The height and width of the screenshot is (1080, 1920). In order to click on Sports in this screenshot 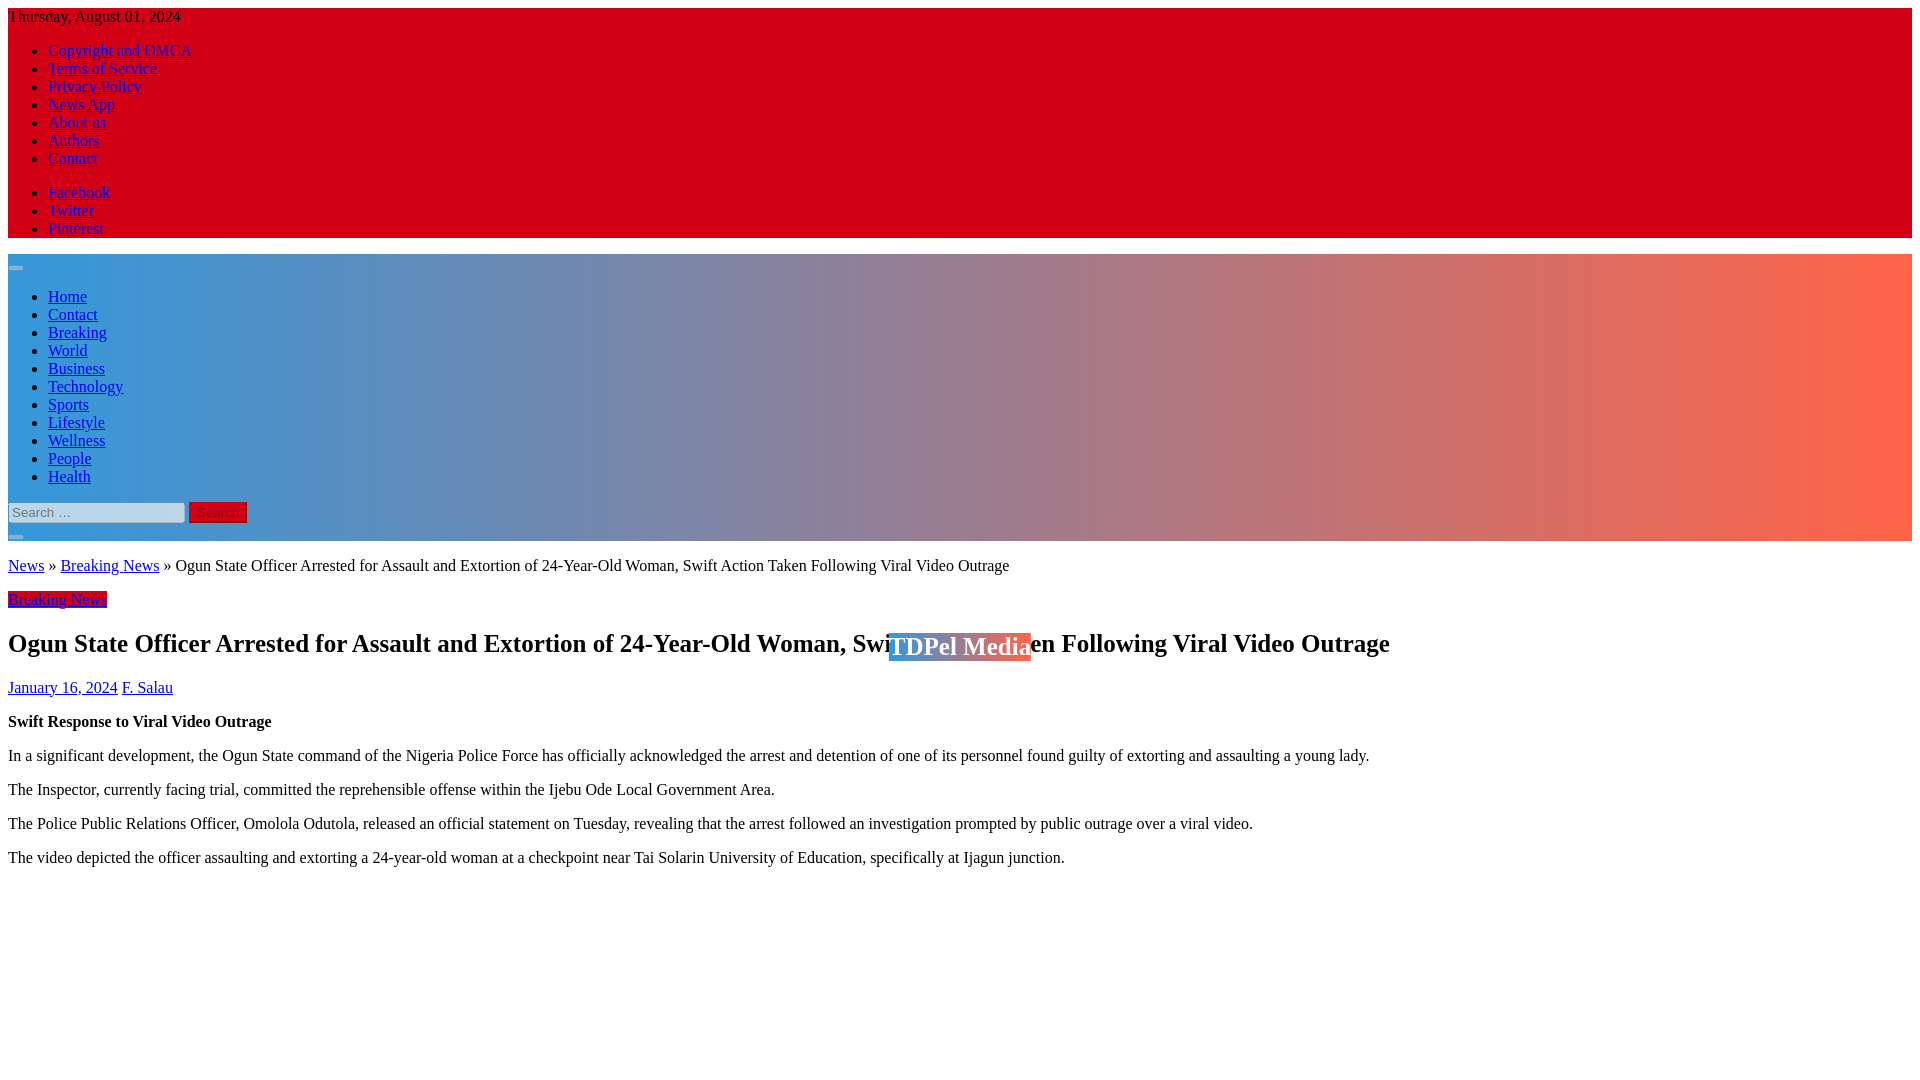, I will do `click(68, 404)`.